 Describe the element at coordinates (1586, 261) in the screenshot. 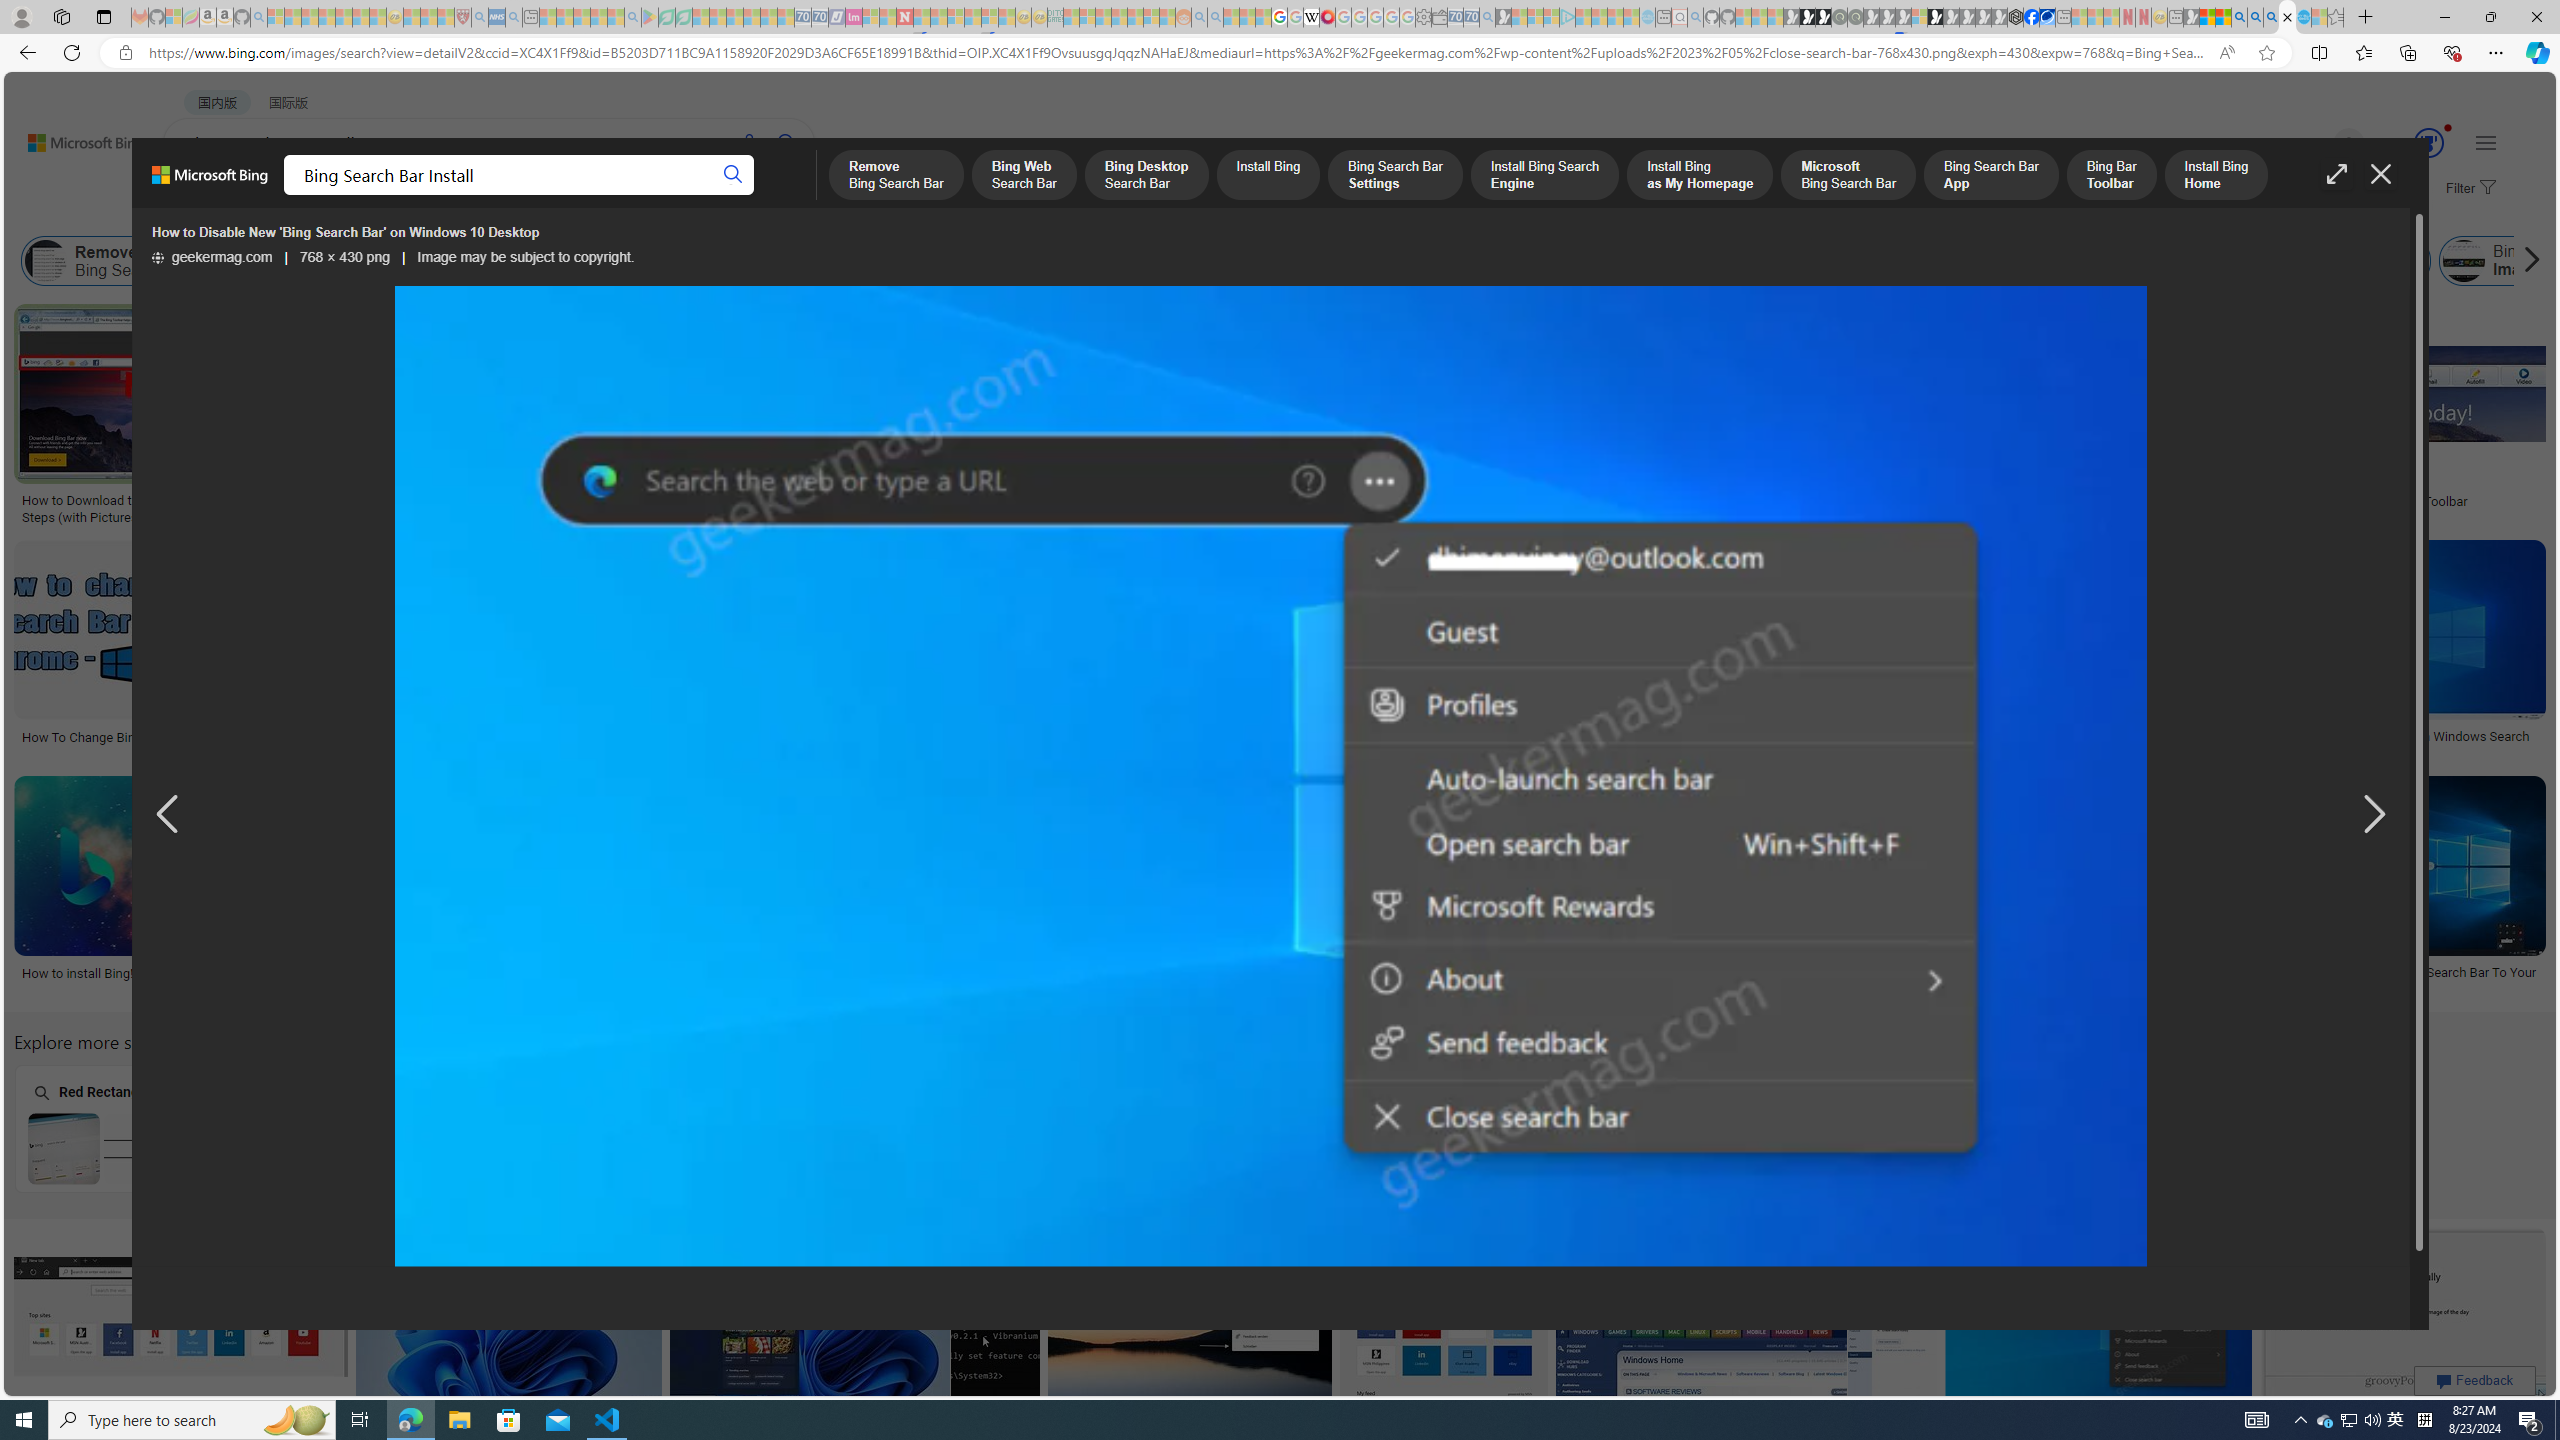

I see `Bing Search Bar App` at that location.